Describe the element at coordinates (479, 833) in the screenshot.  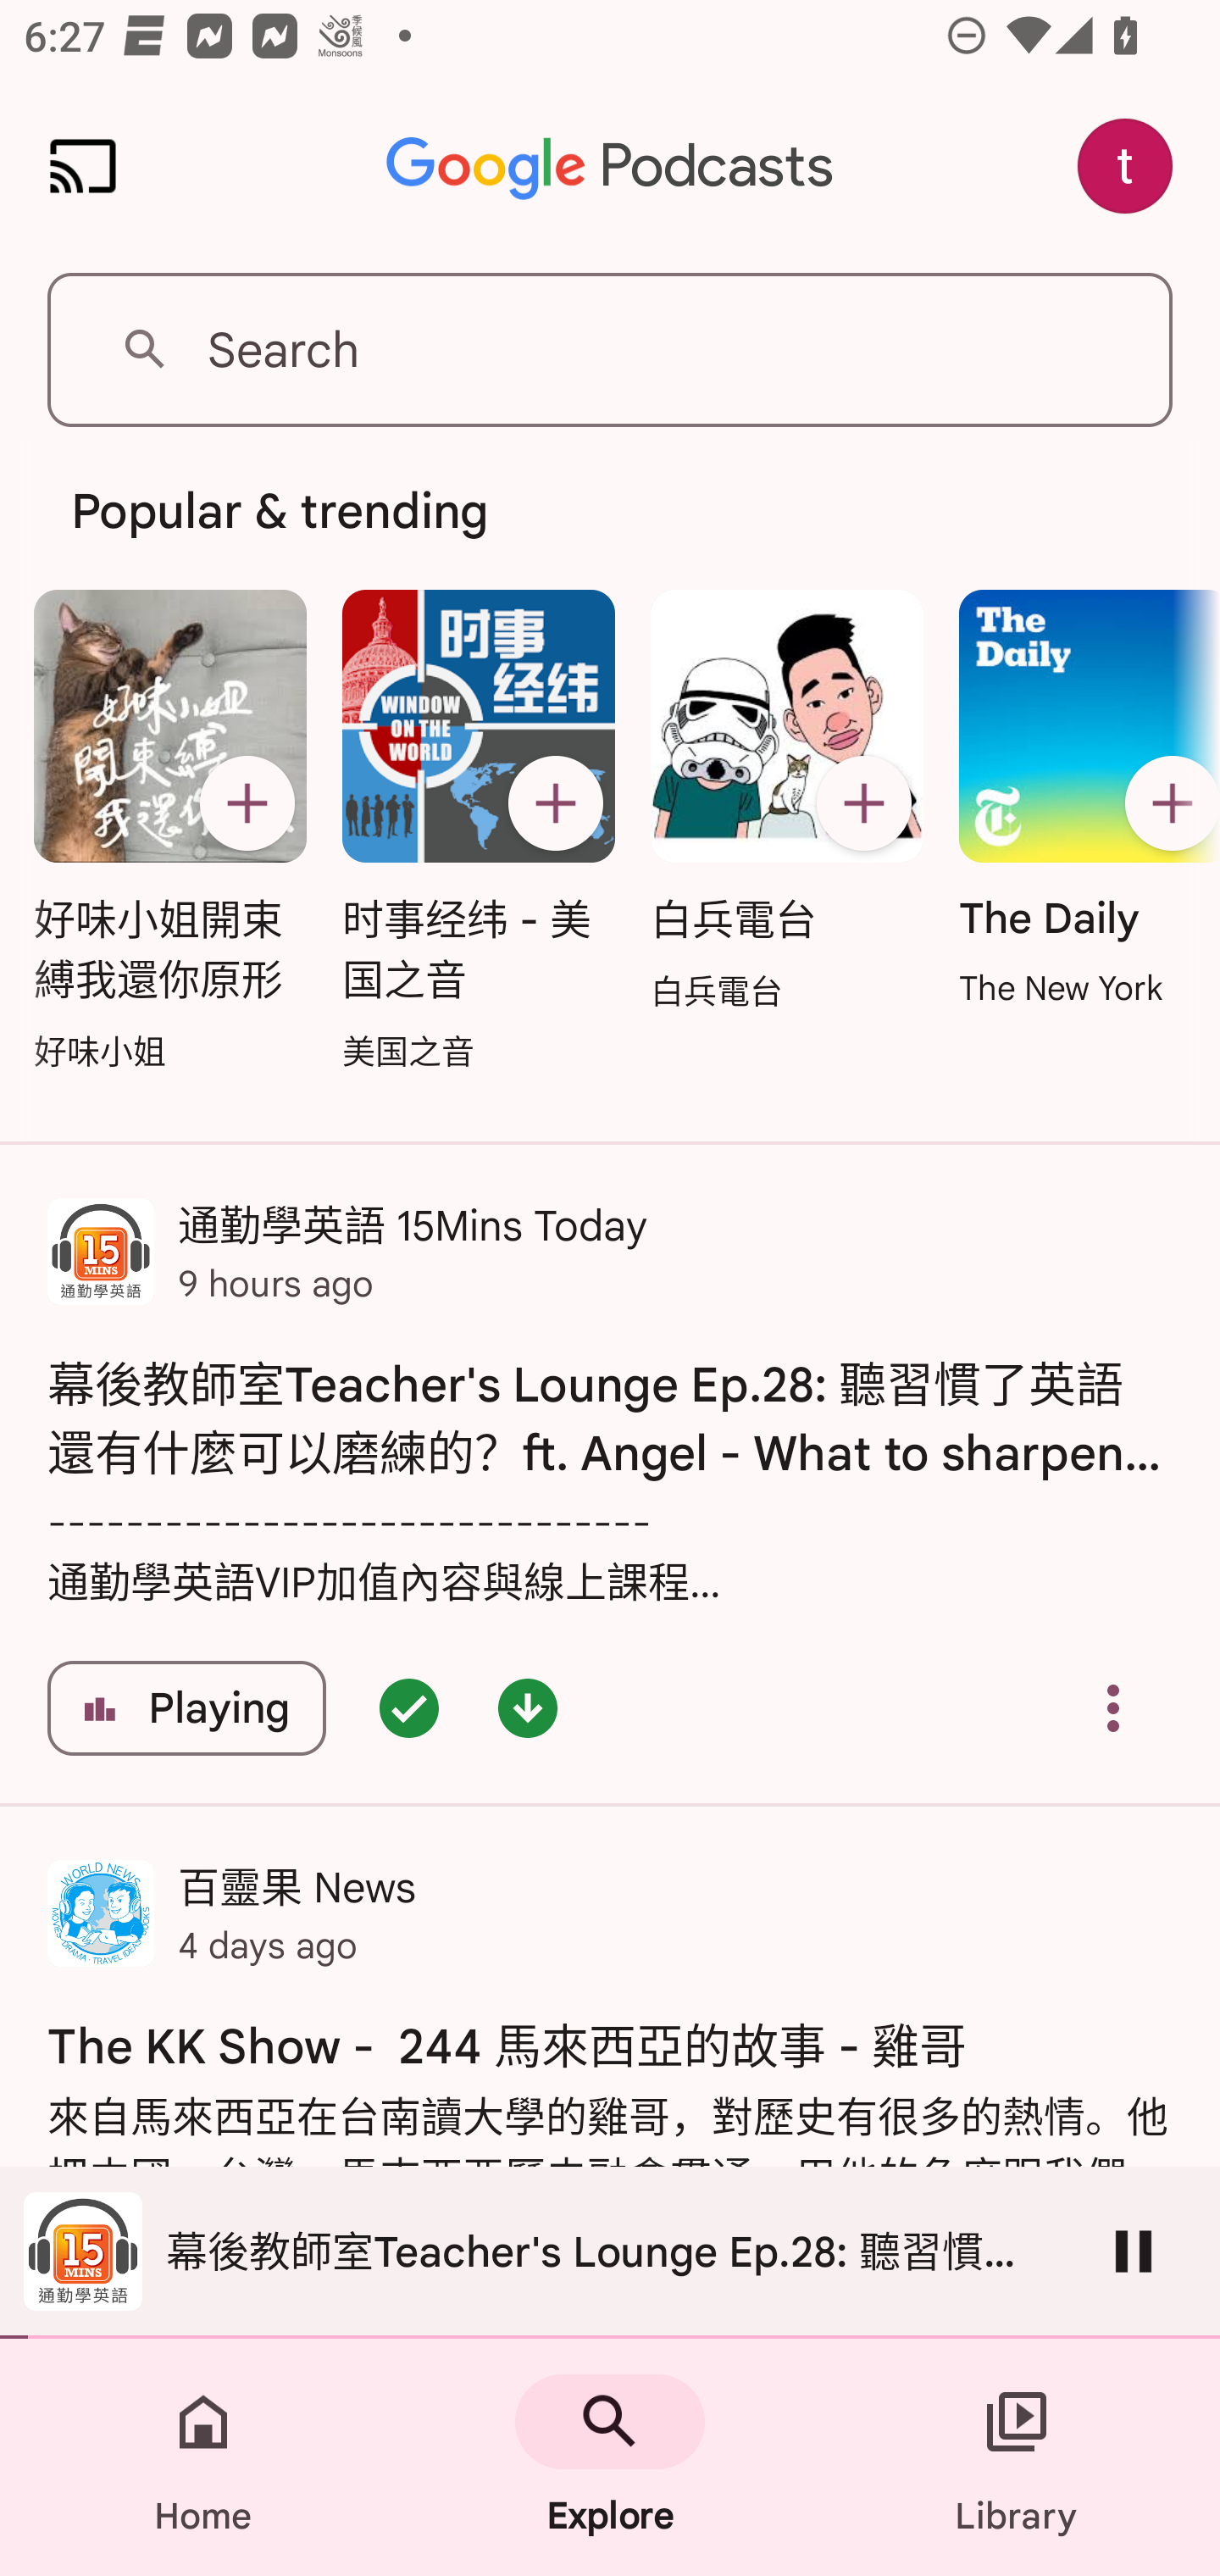
I see `时事经纬 - 美国之音 Subscribe 时事经纬 - 美国之音 美国之音` at that location.